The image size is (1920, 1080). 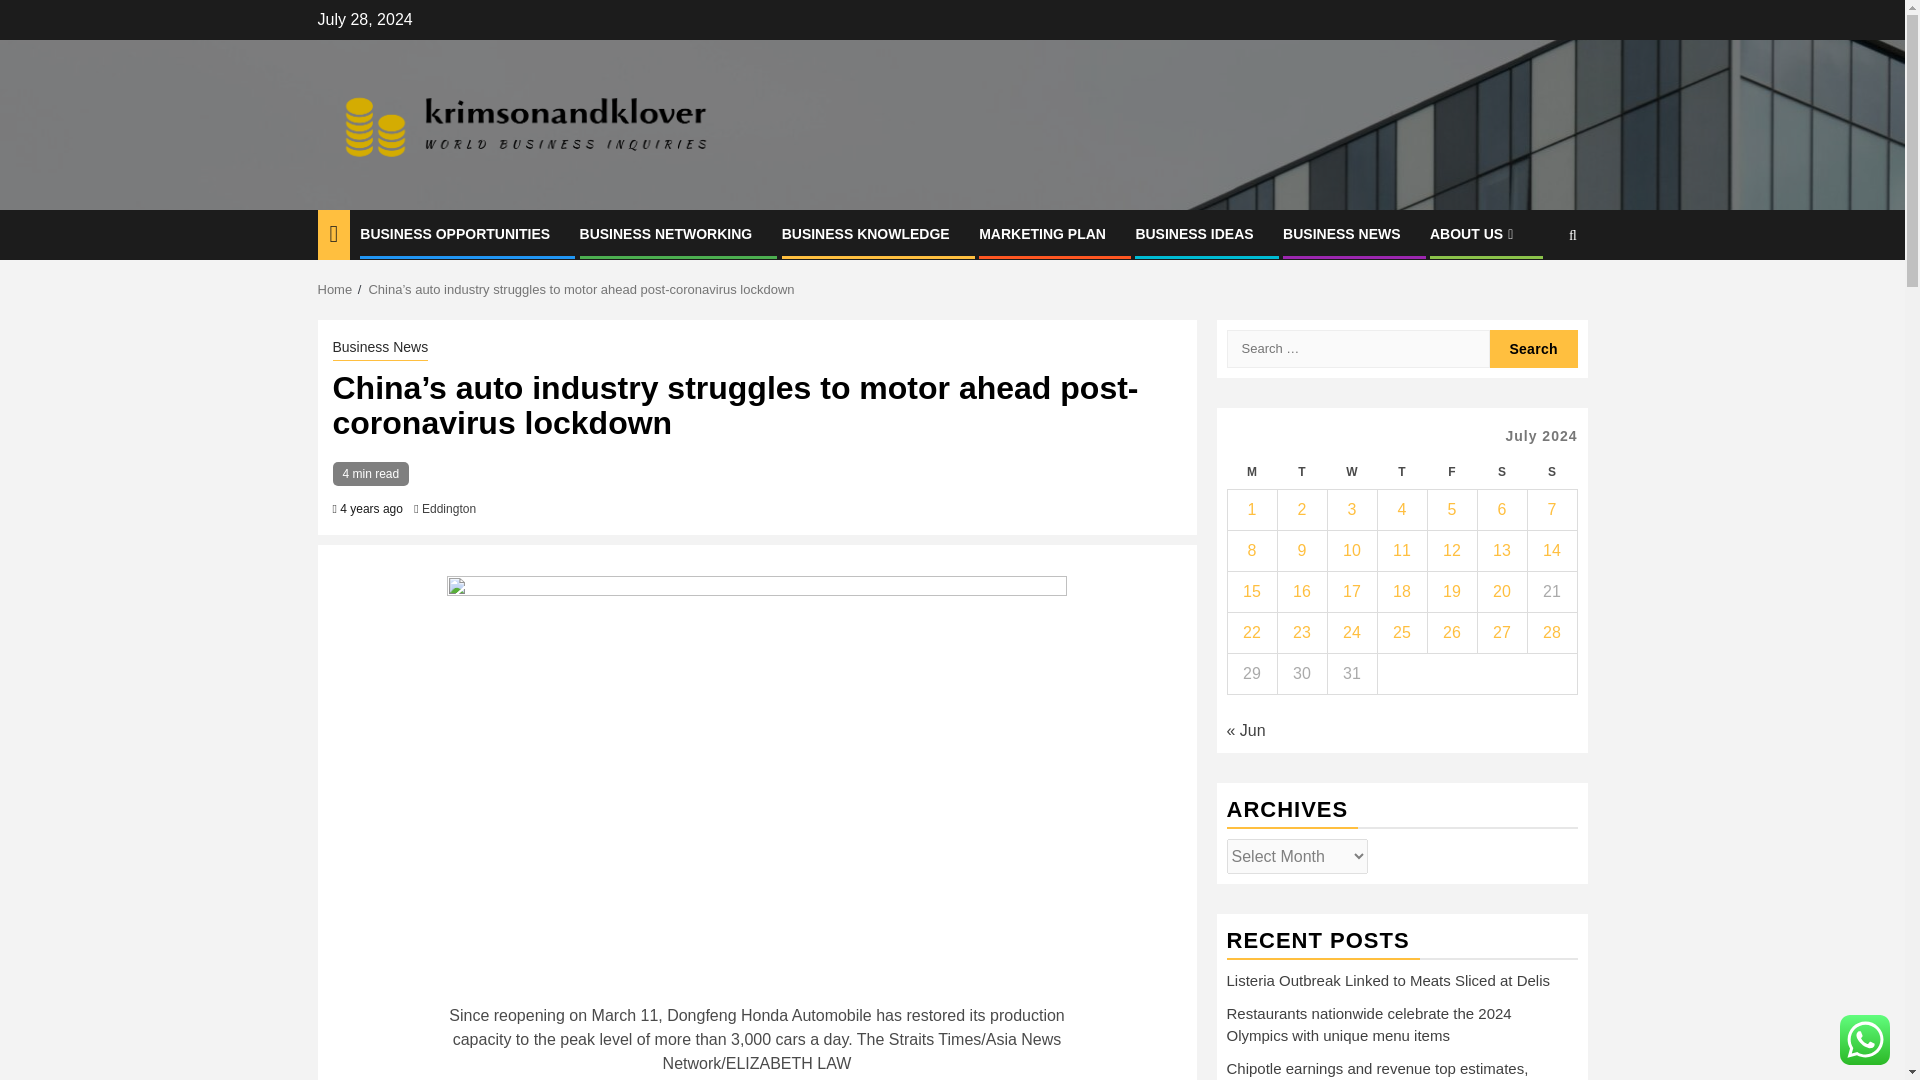 I want to click on Thursday, so click(x=1401, y=472).